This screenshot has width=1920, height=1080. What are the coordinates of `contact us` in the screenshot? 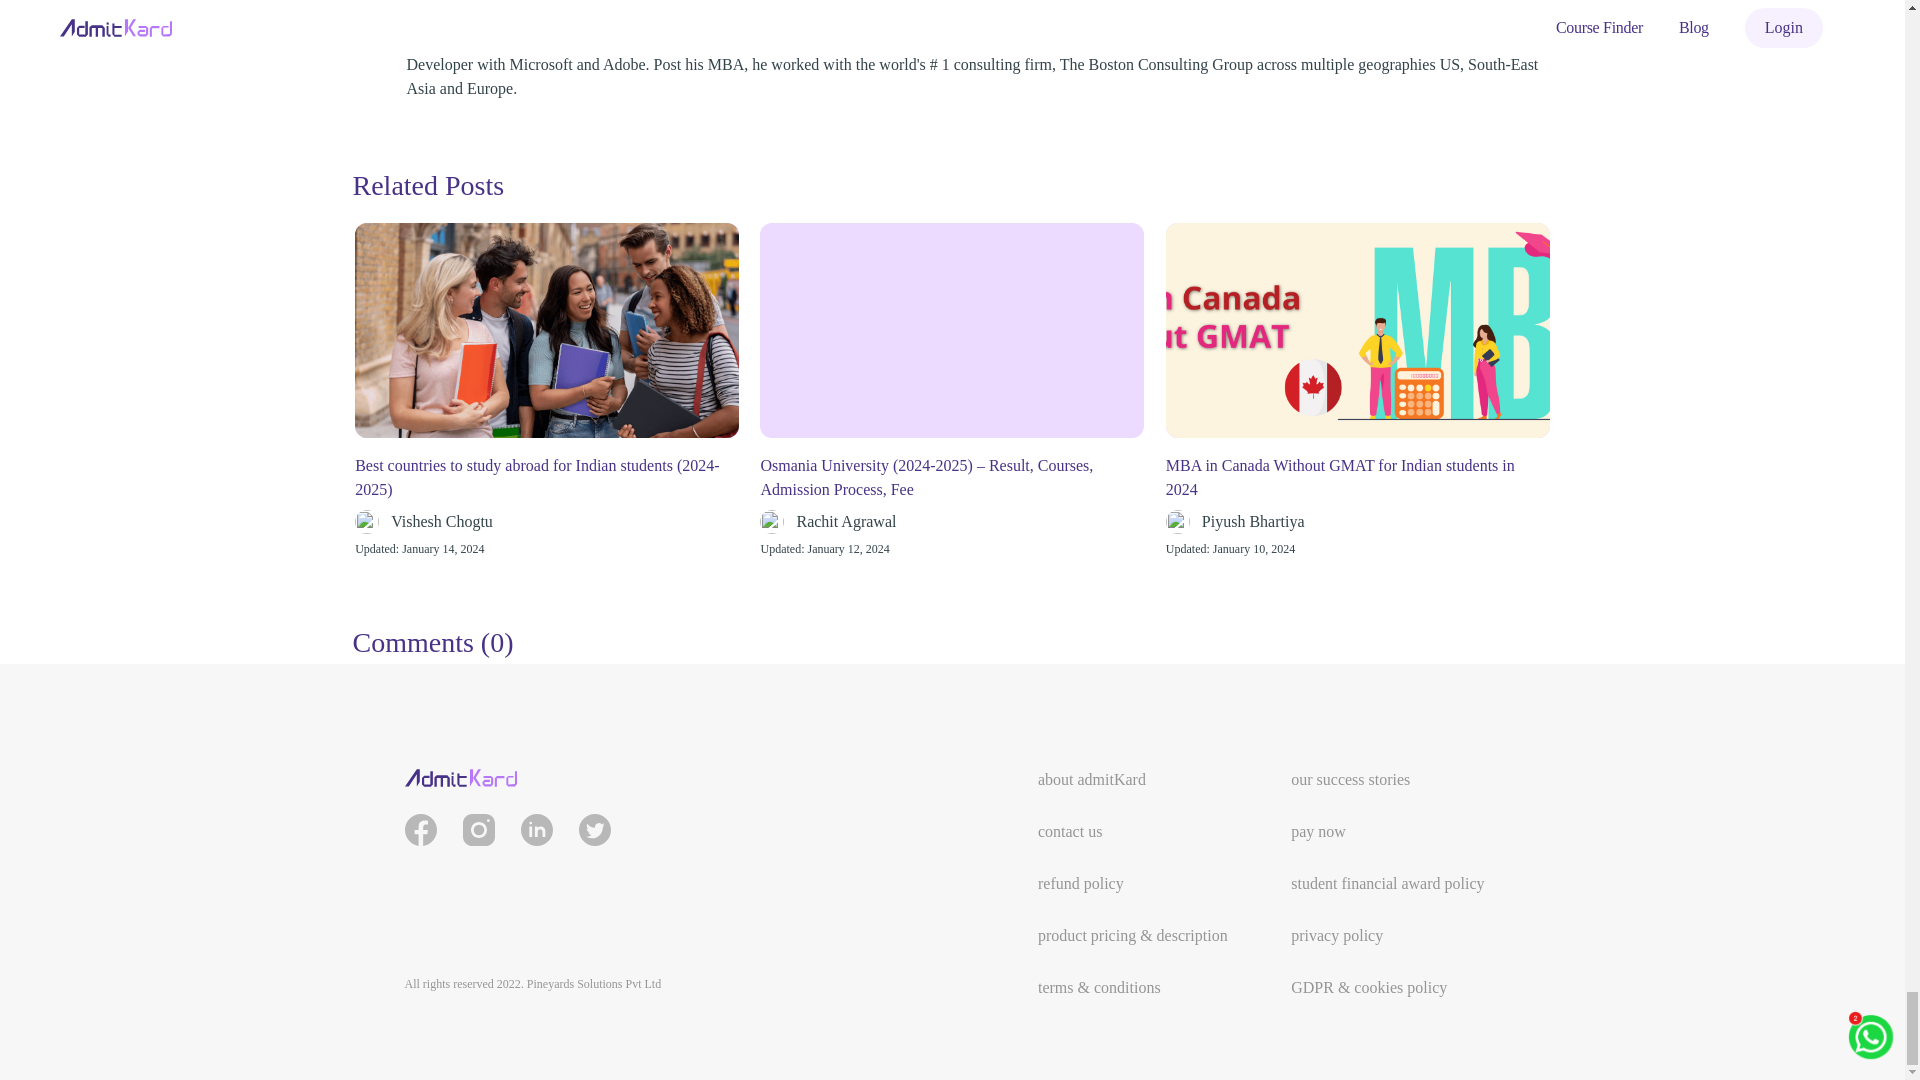 It's located at (1070, 831).